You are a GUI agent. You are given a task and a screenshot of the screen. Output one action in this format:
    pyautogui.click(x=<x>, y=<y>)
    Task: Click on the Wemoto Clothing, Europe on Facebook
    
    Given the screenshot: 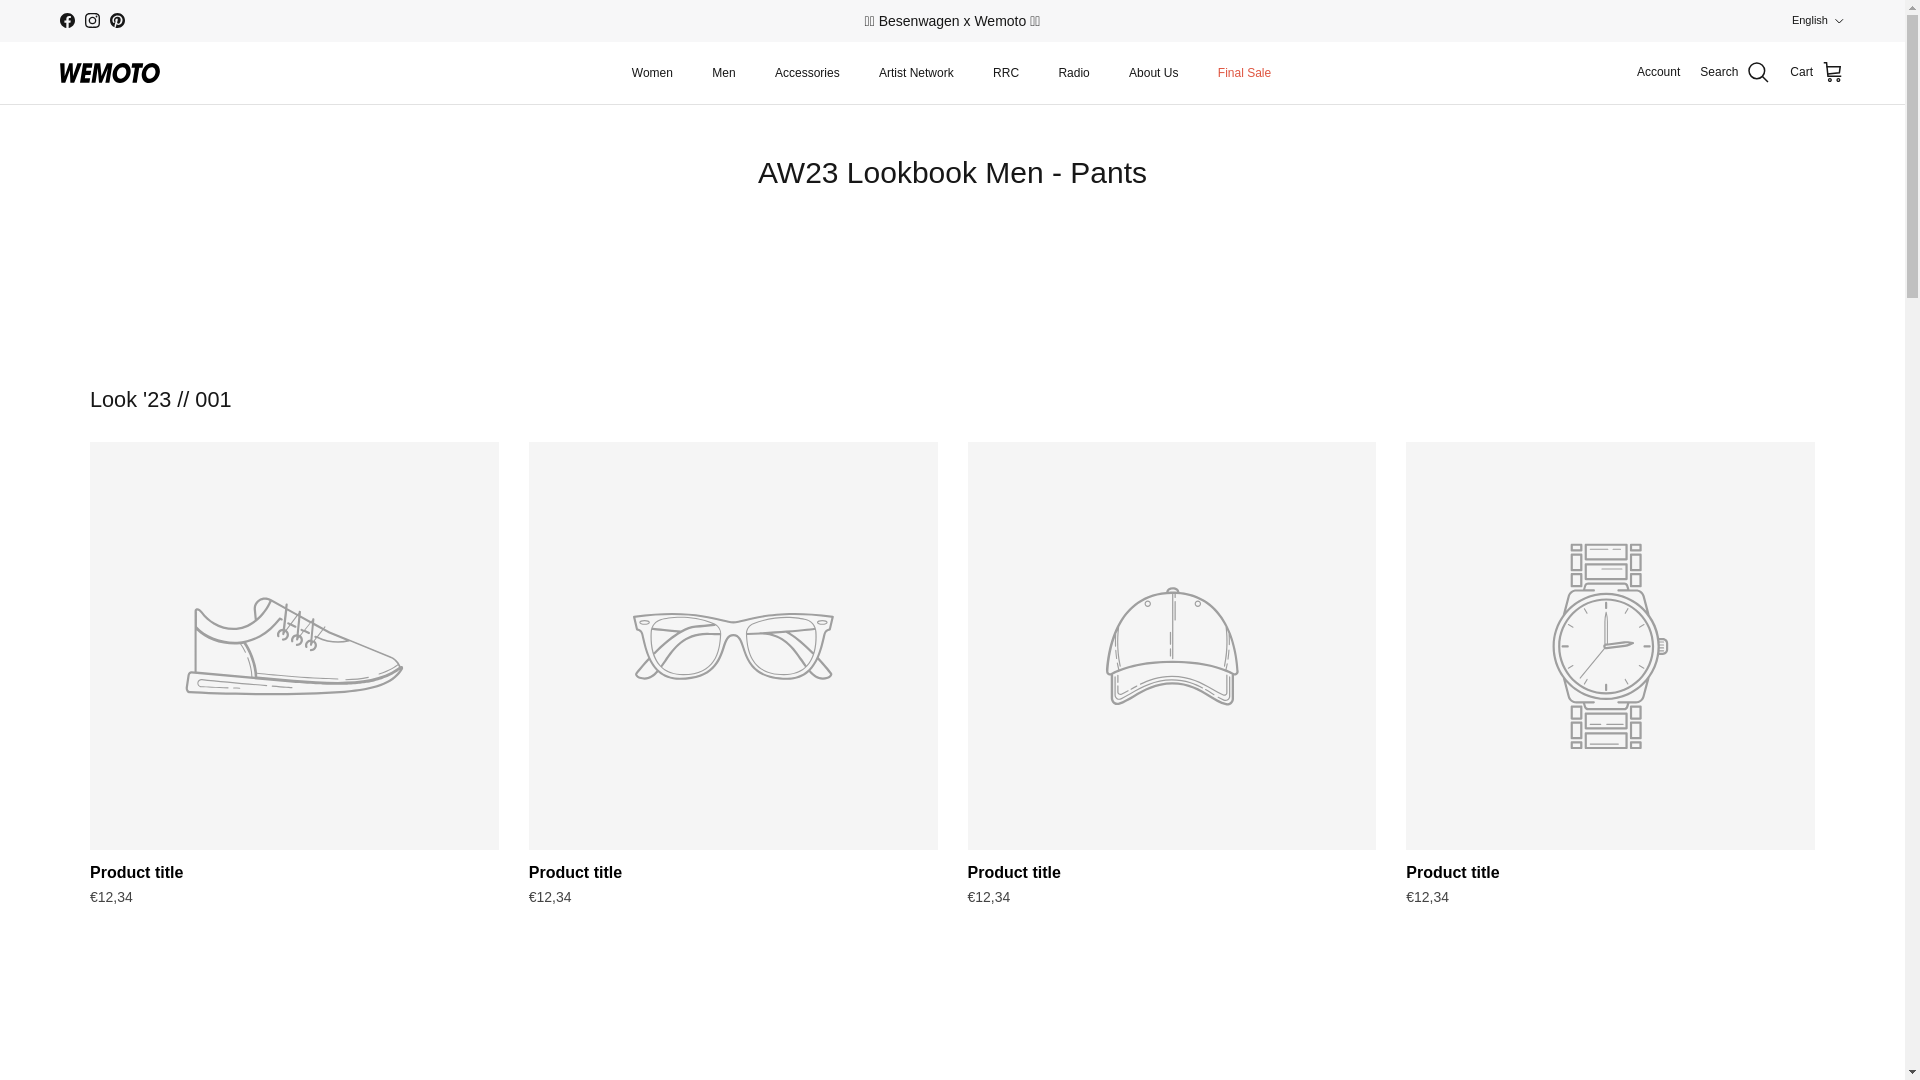 What is the action you would take?
    pyautogui.click(x=66, y=20)
    